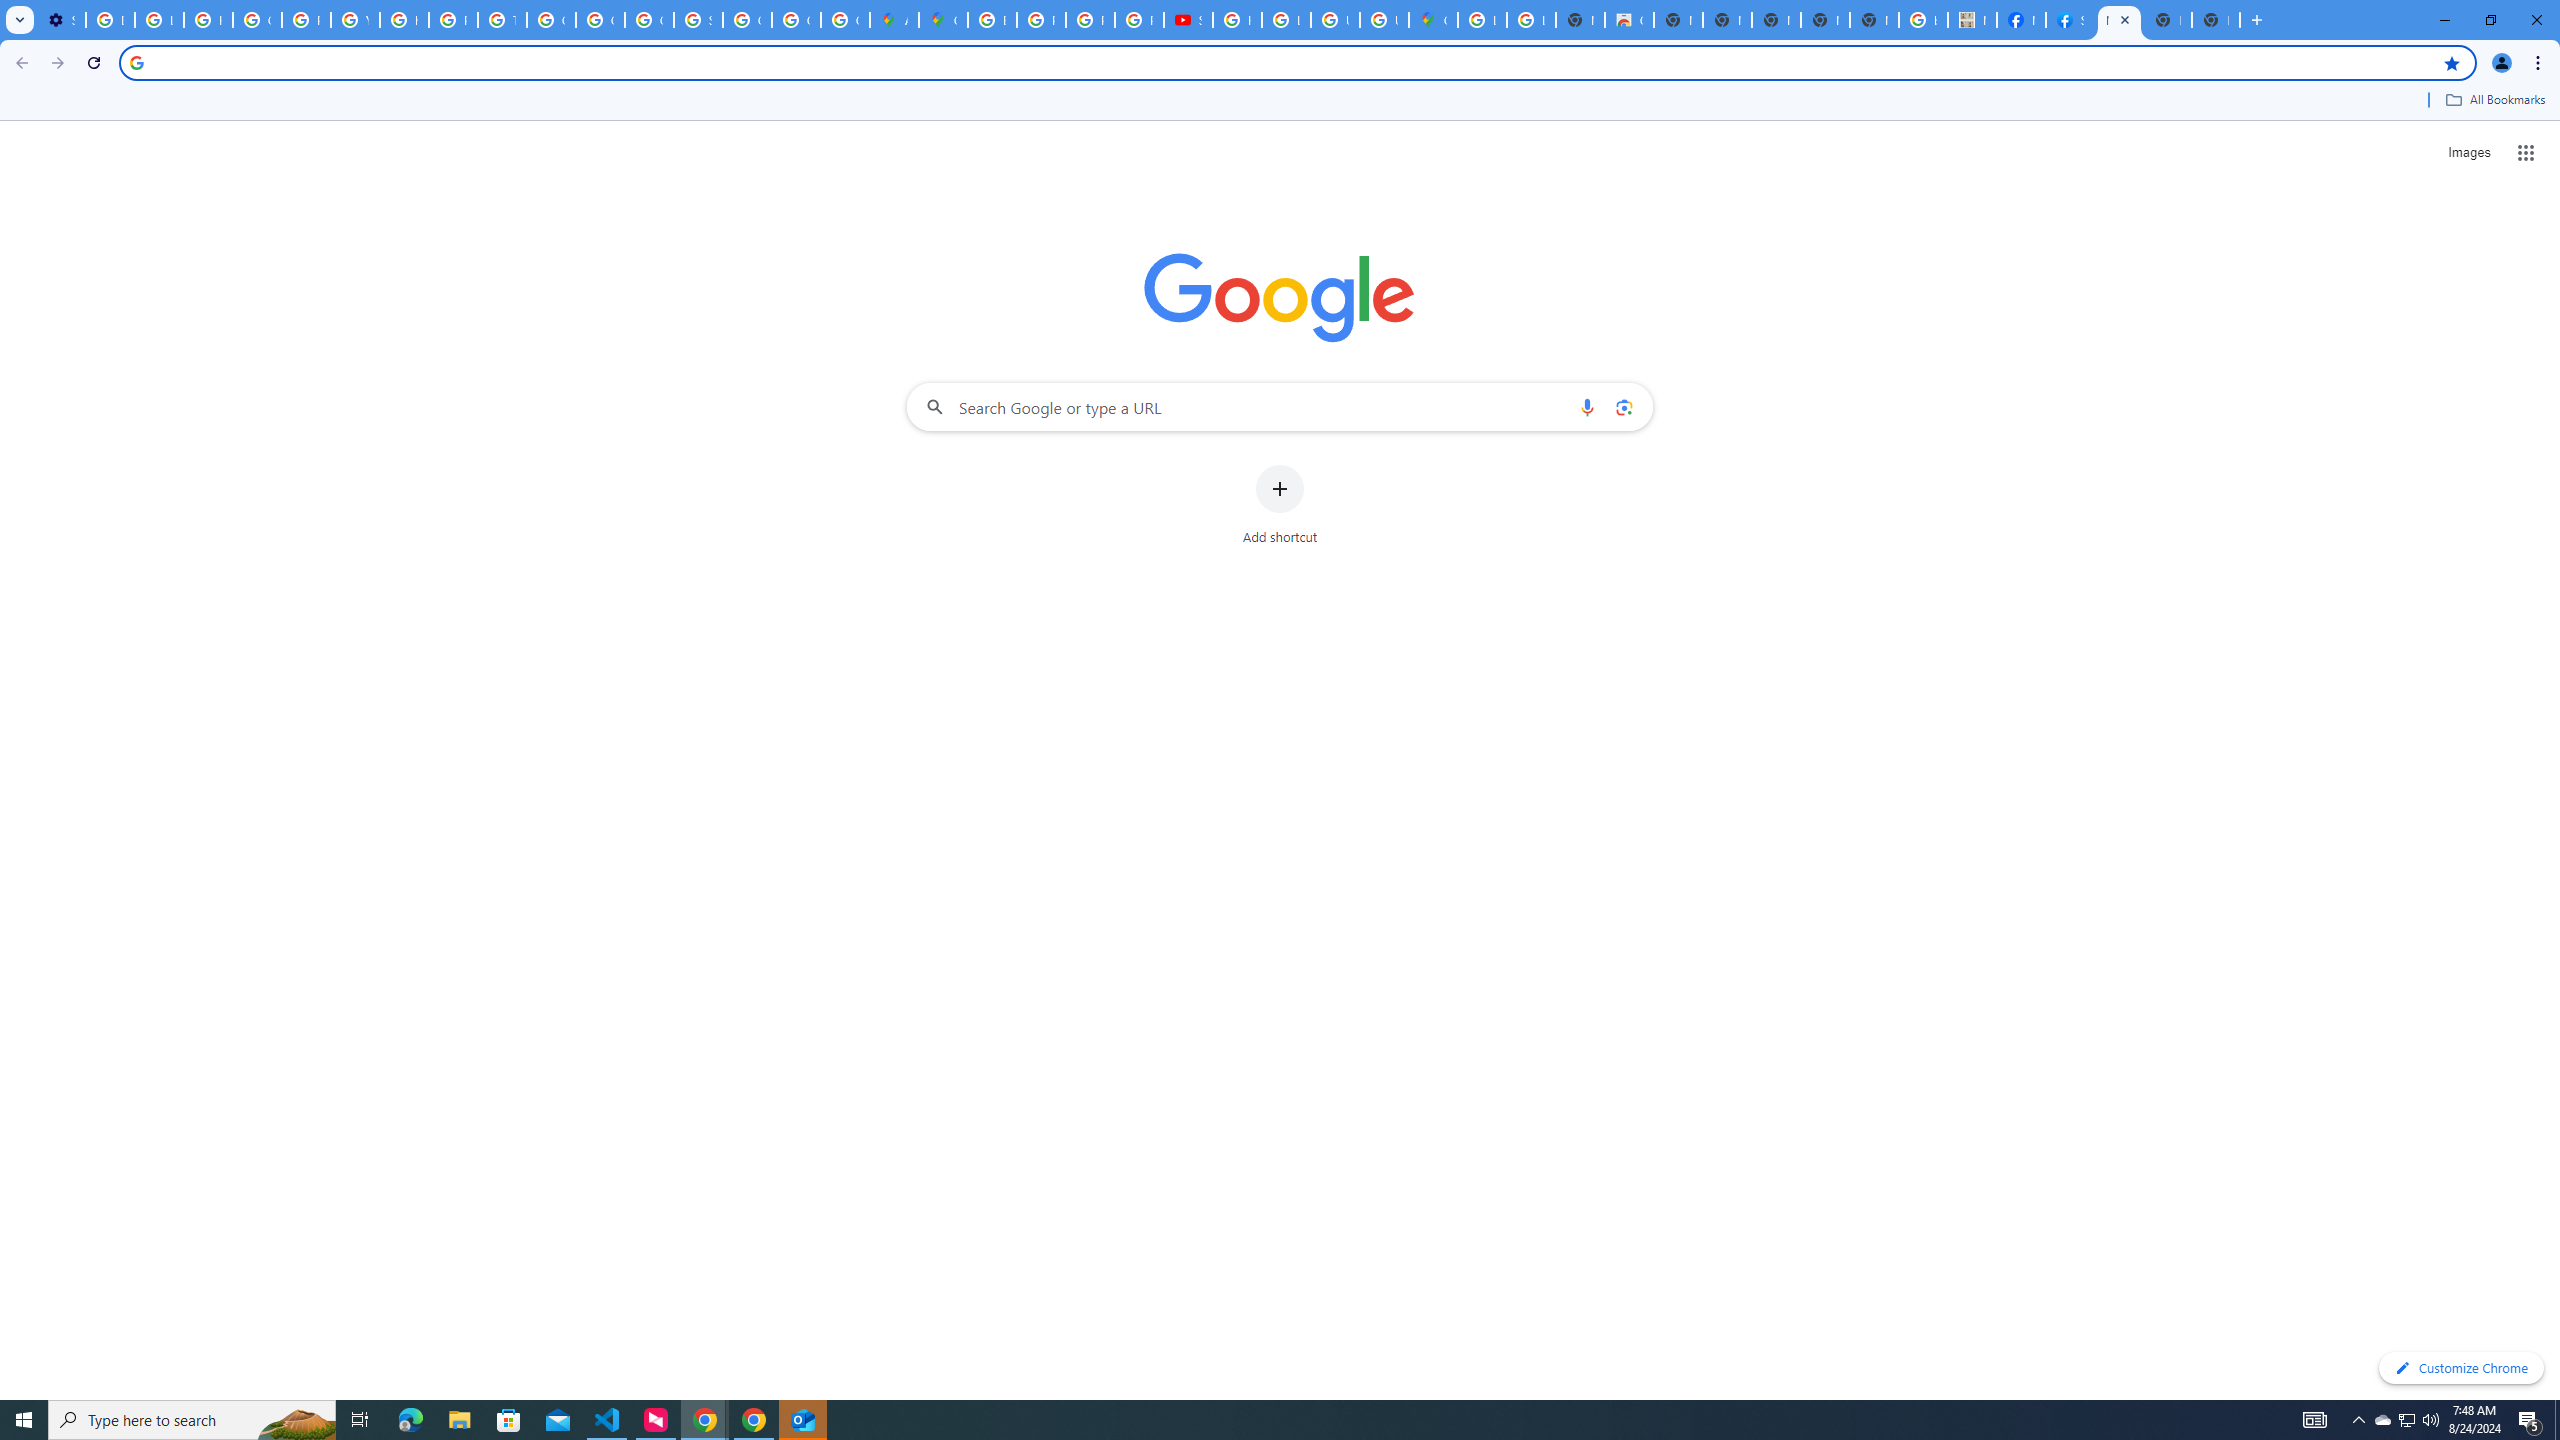 The width and height of the screenshot is (2560, 1440). I want to click on Chrome Web Store, so click(1629, 20).